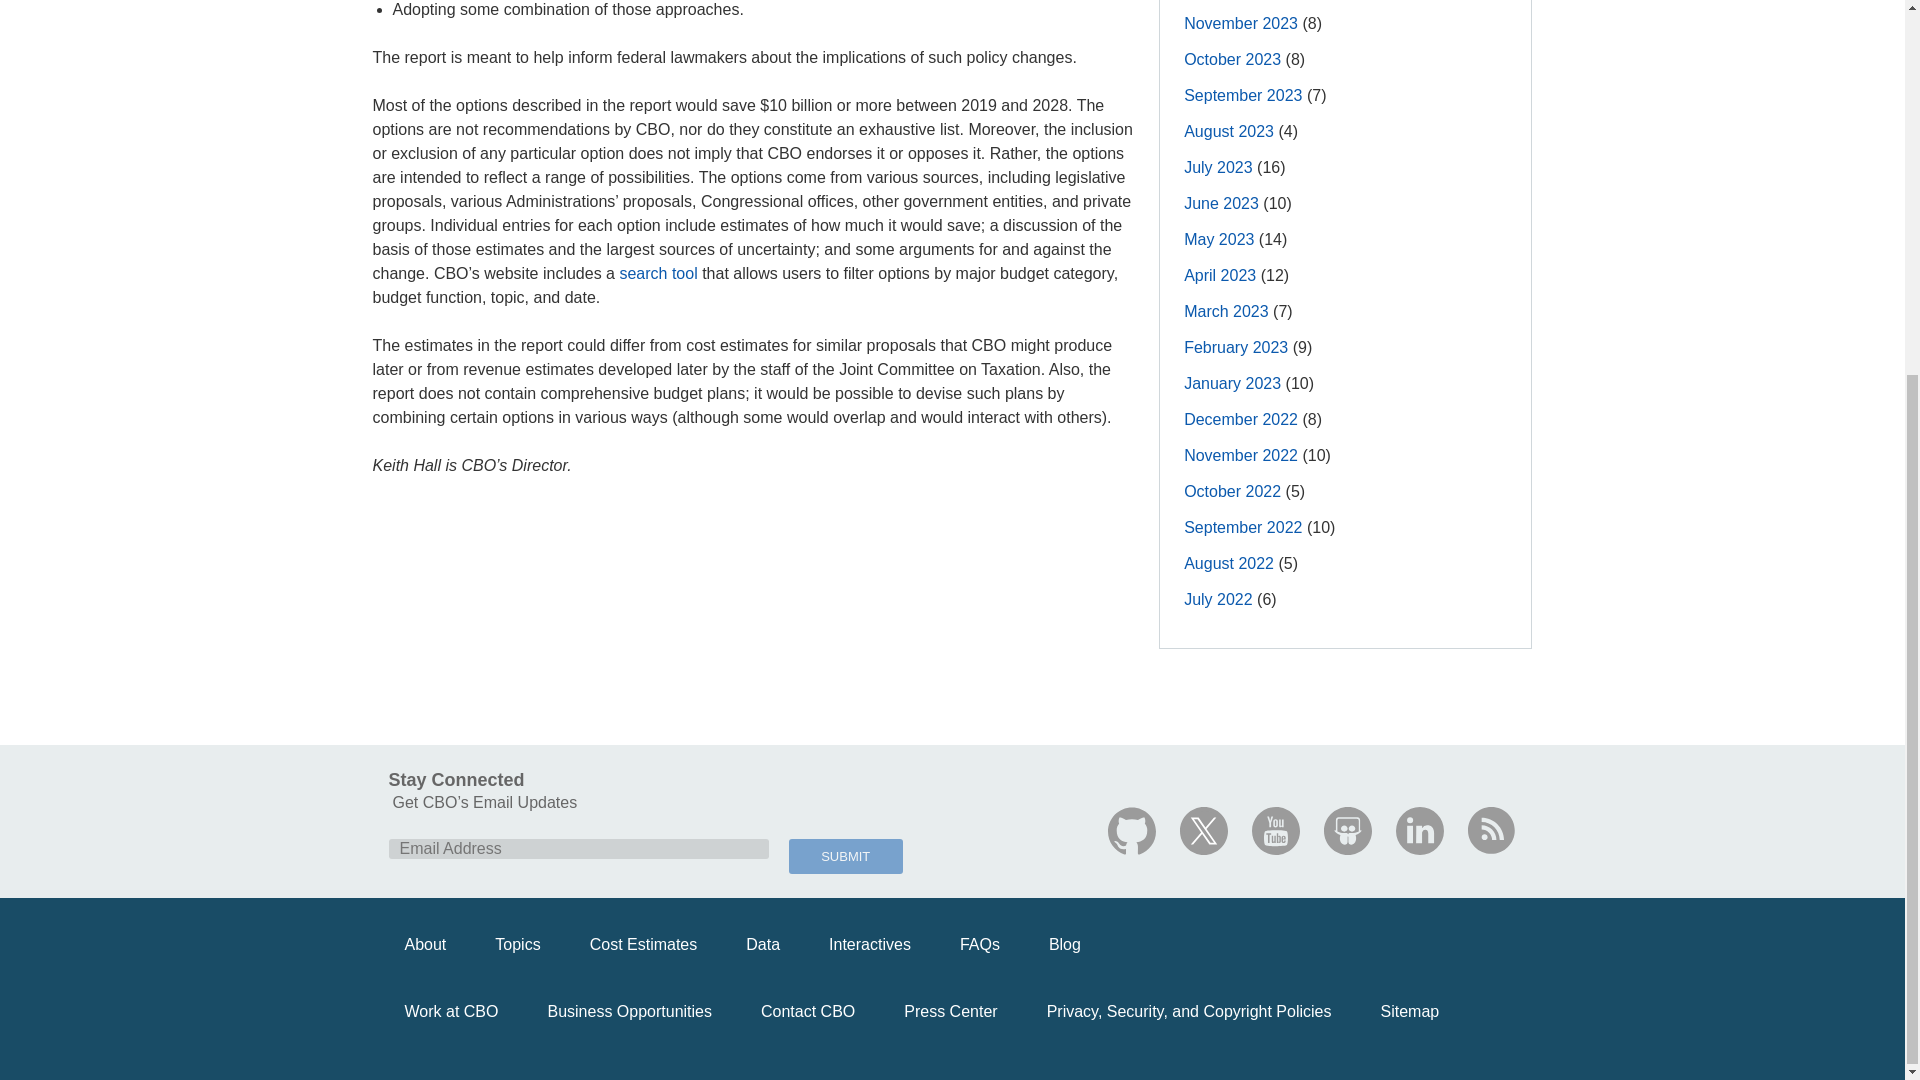  What do you see at coordinates (1348, 830) in the screenshot?
I see `CBO Slideshare` at bounding box center [1348, 830].